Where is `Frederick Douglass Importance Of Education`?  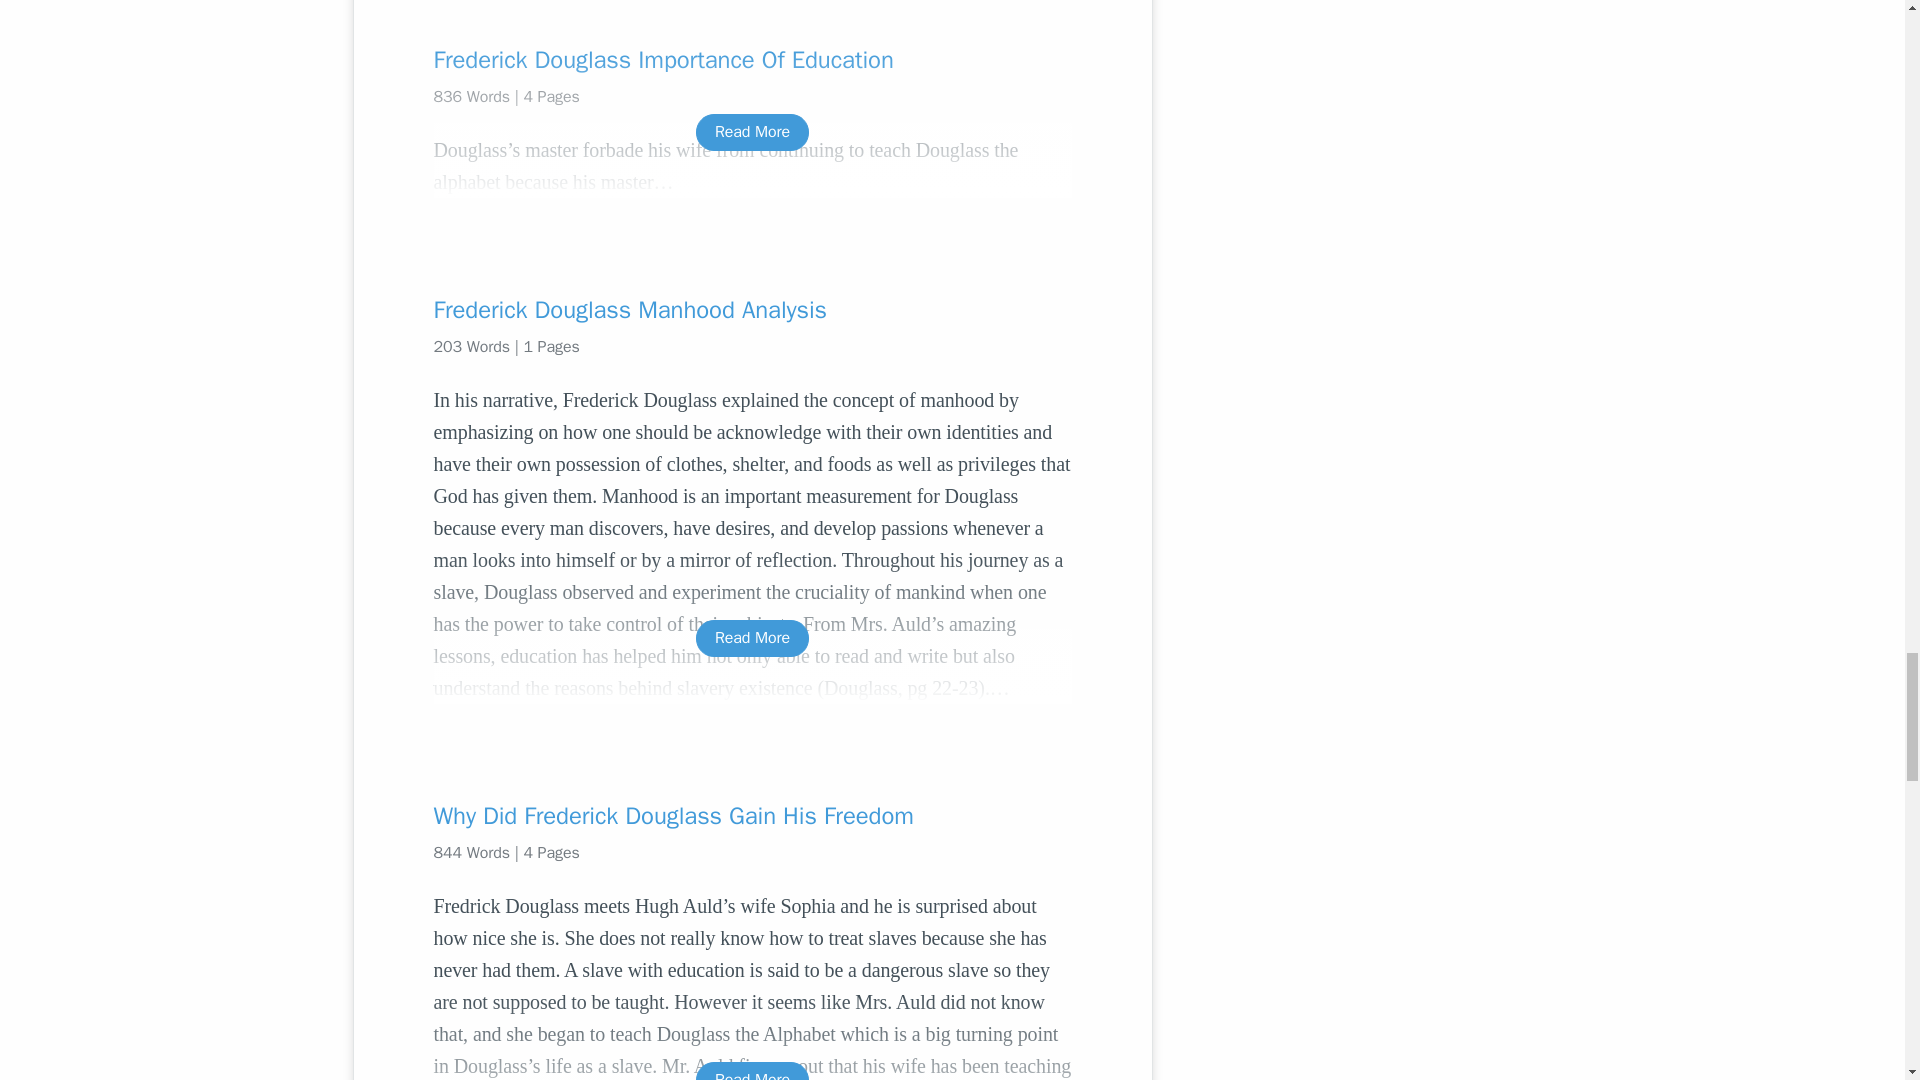 Frederick Douglass Importance Of Education is located at coordinates (752, 60).